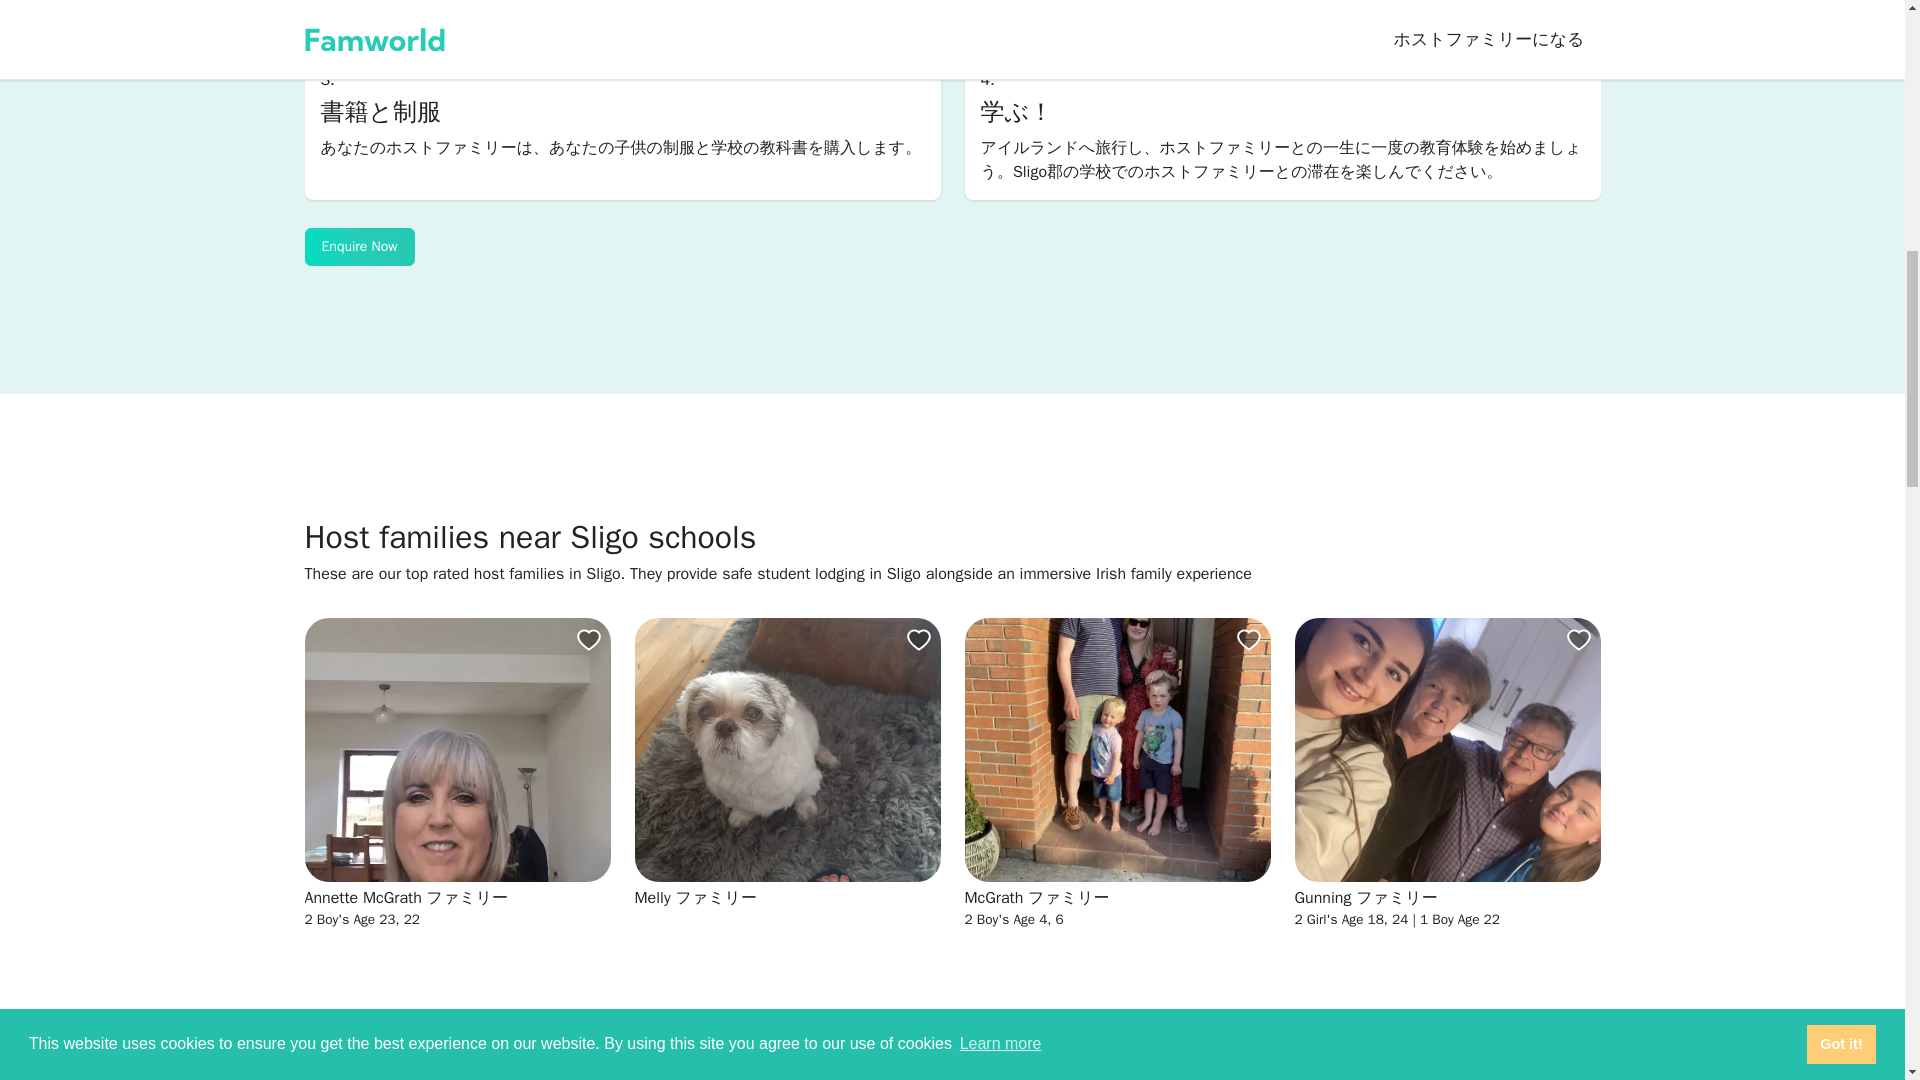  I want to click on Enquire Now, so click(358, 246).